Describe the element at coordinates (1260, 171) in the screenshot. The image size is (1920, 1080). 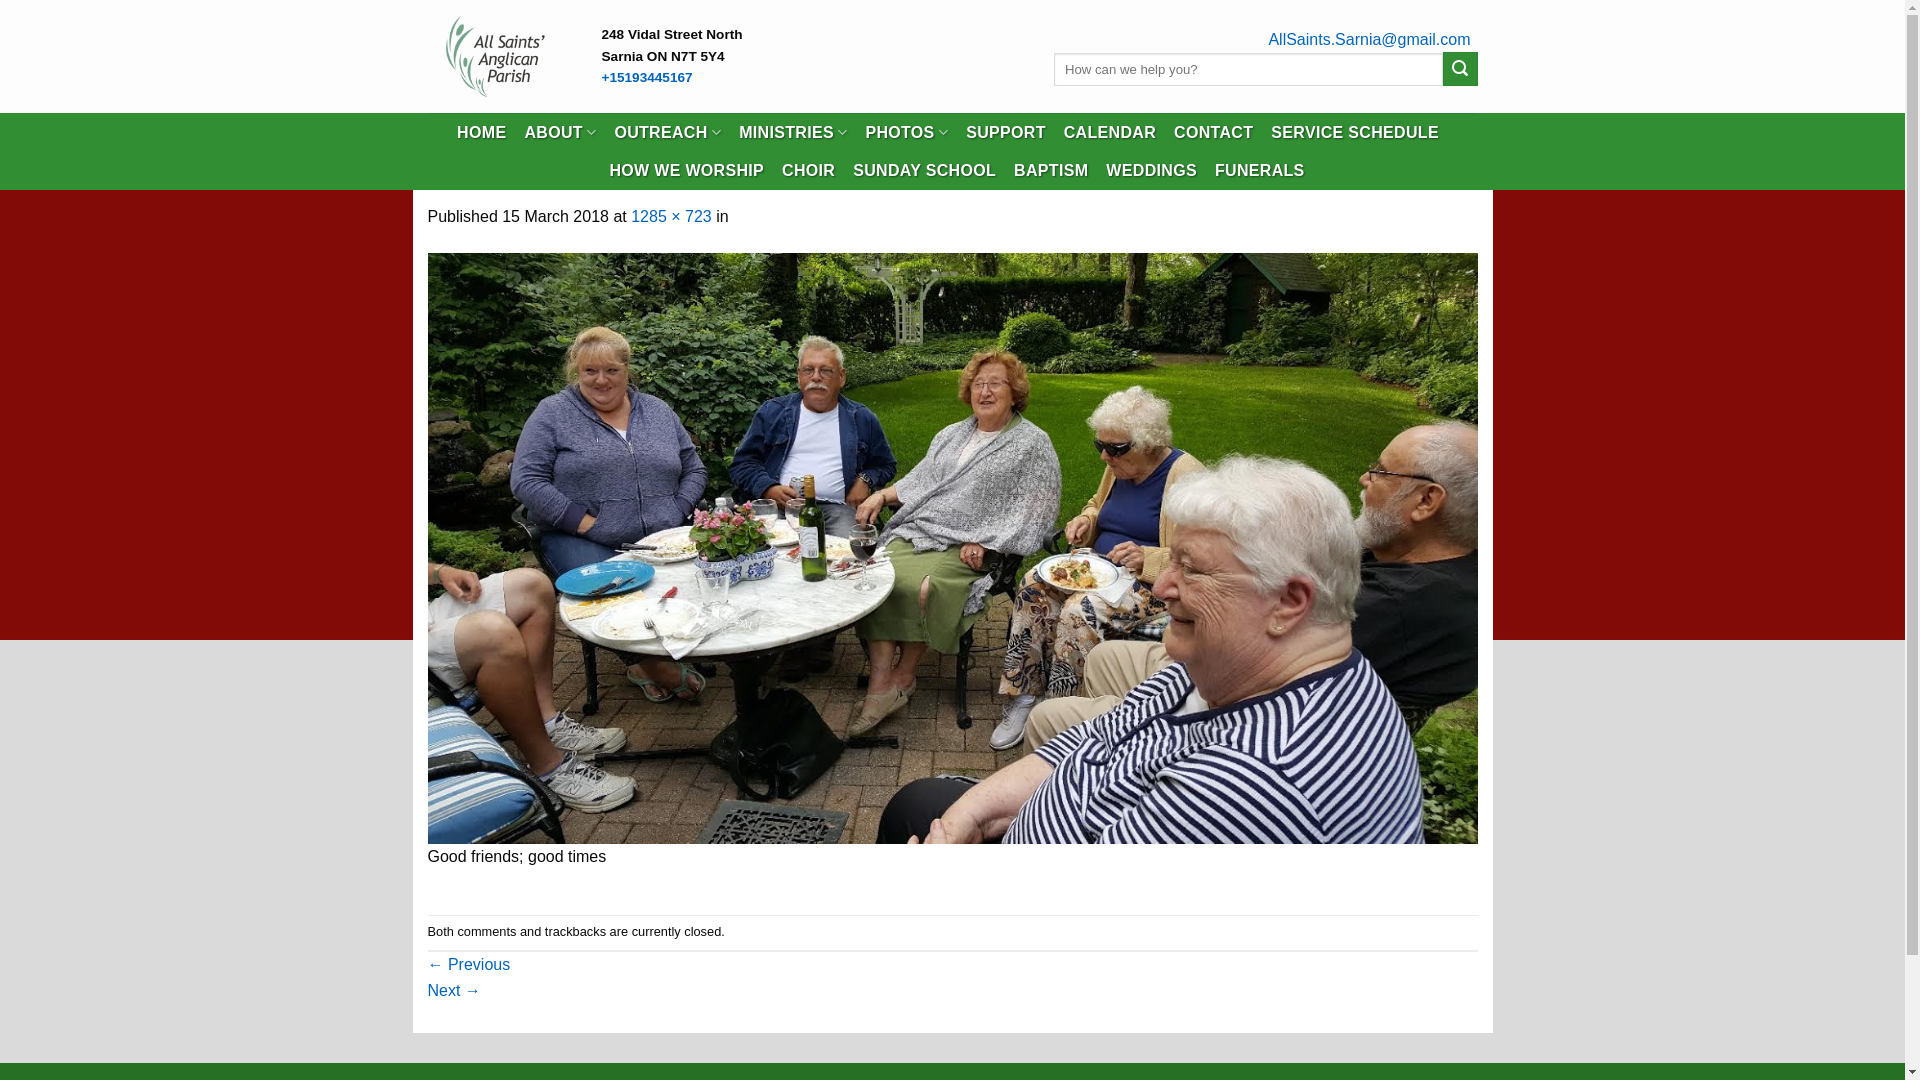
I see `FUNERALS` at that location.